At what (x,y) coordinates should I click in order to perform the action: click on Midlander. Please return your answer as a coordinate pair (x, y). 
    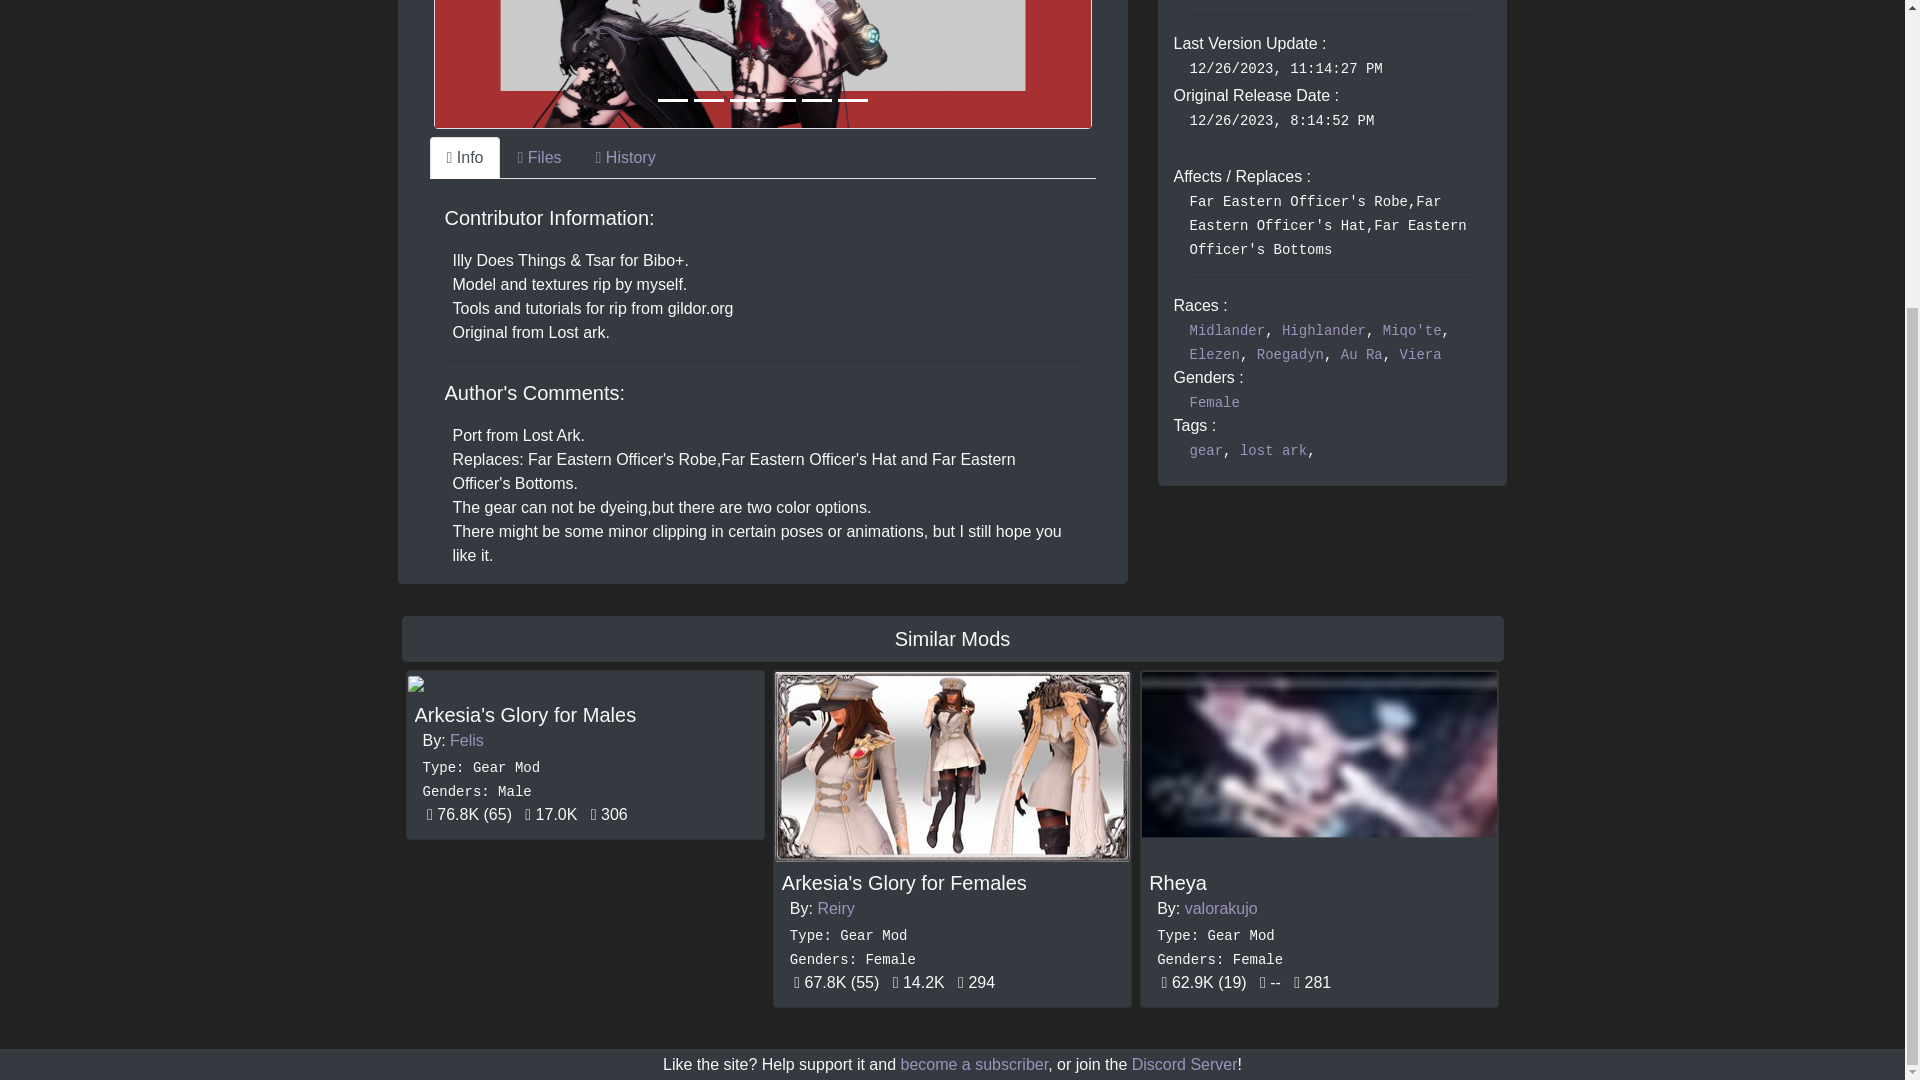
    Looking at the image, I should click on (1228, 330).